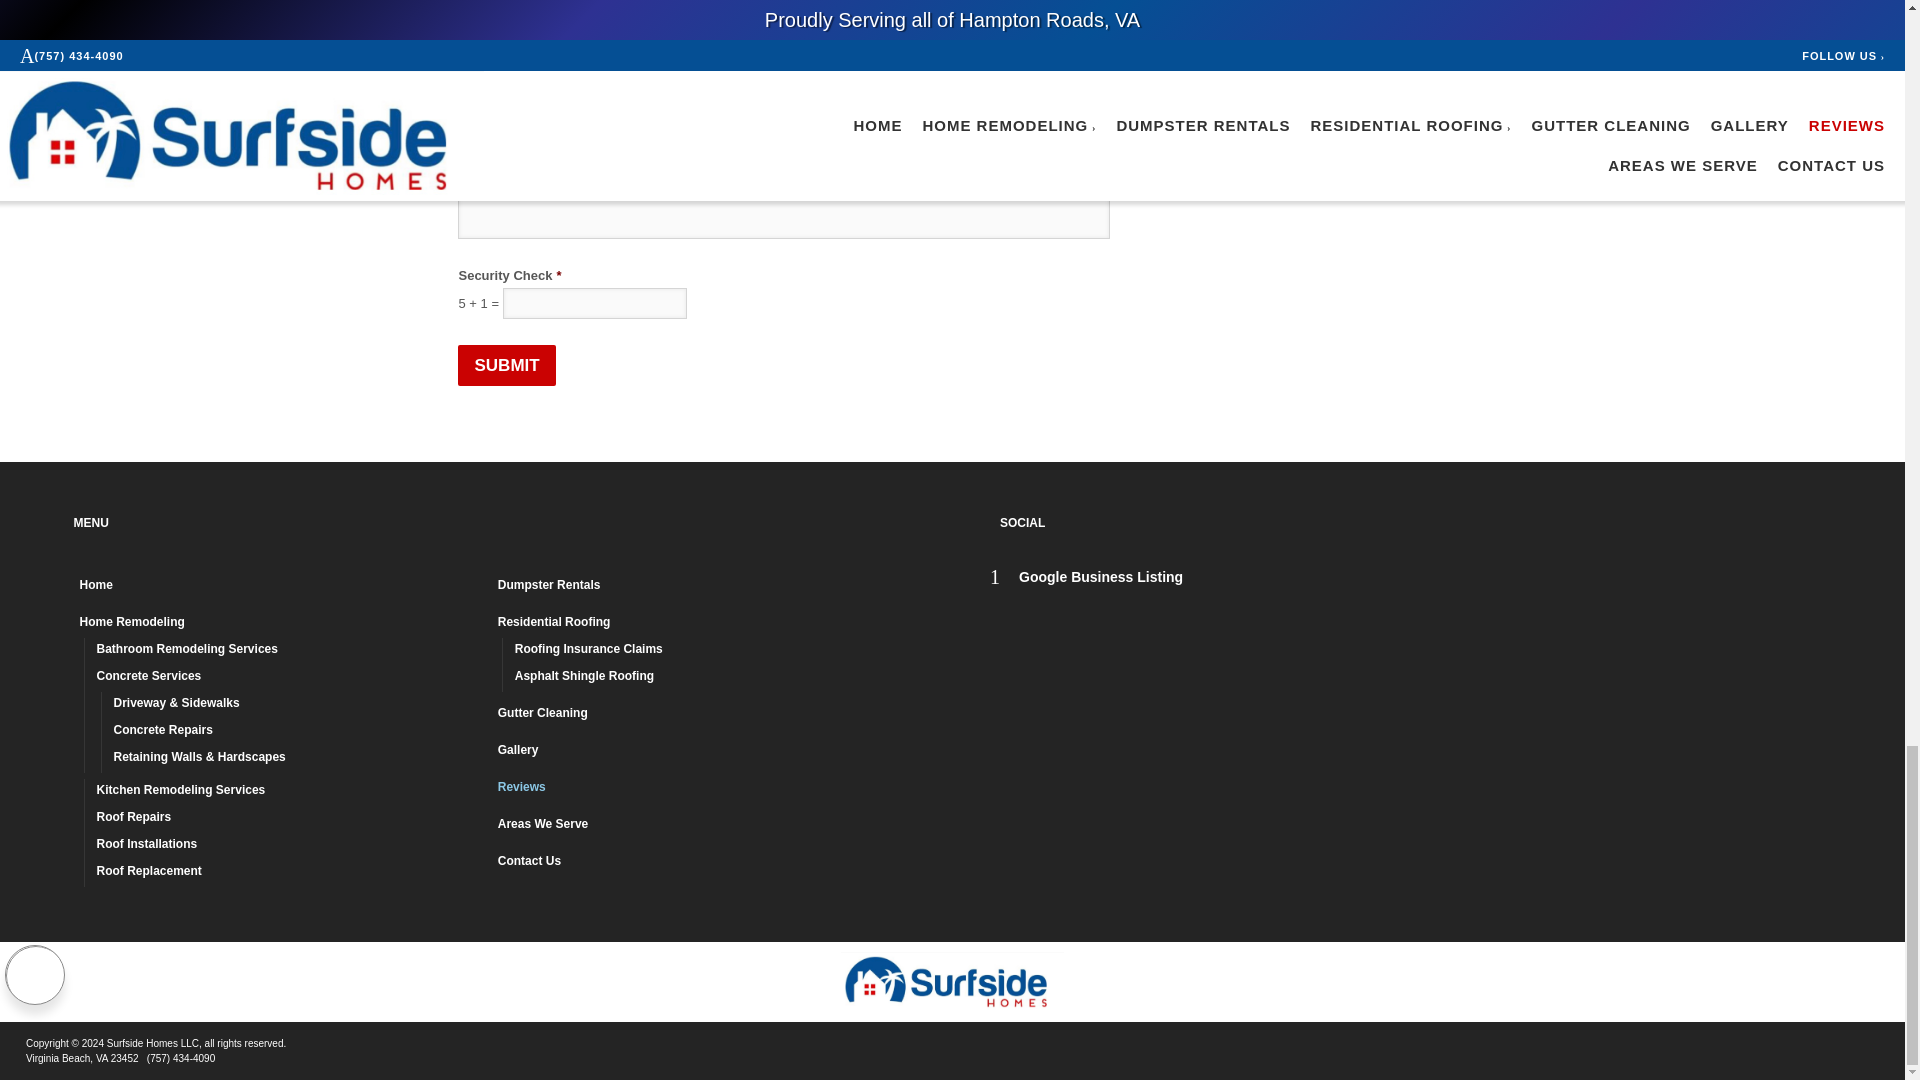 This screenshot has height=1080, width=1920. Describe the element at coordinates (288, 652) in the screenshot. I see `Bathroom Remodeling Services` at that location.